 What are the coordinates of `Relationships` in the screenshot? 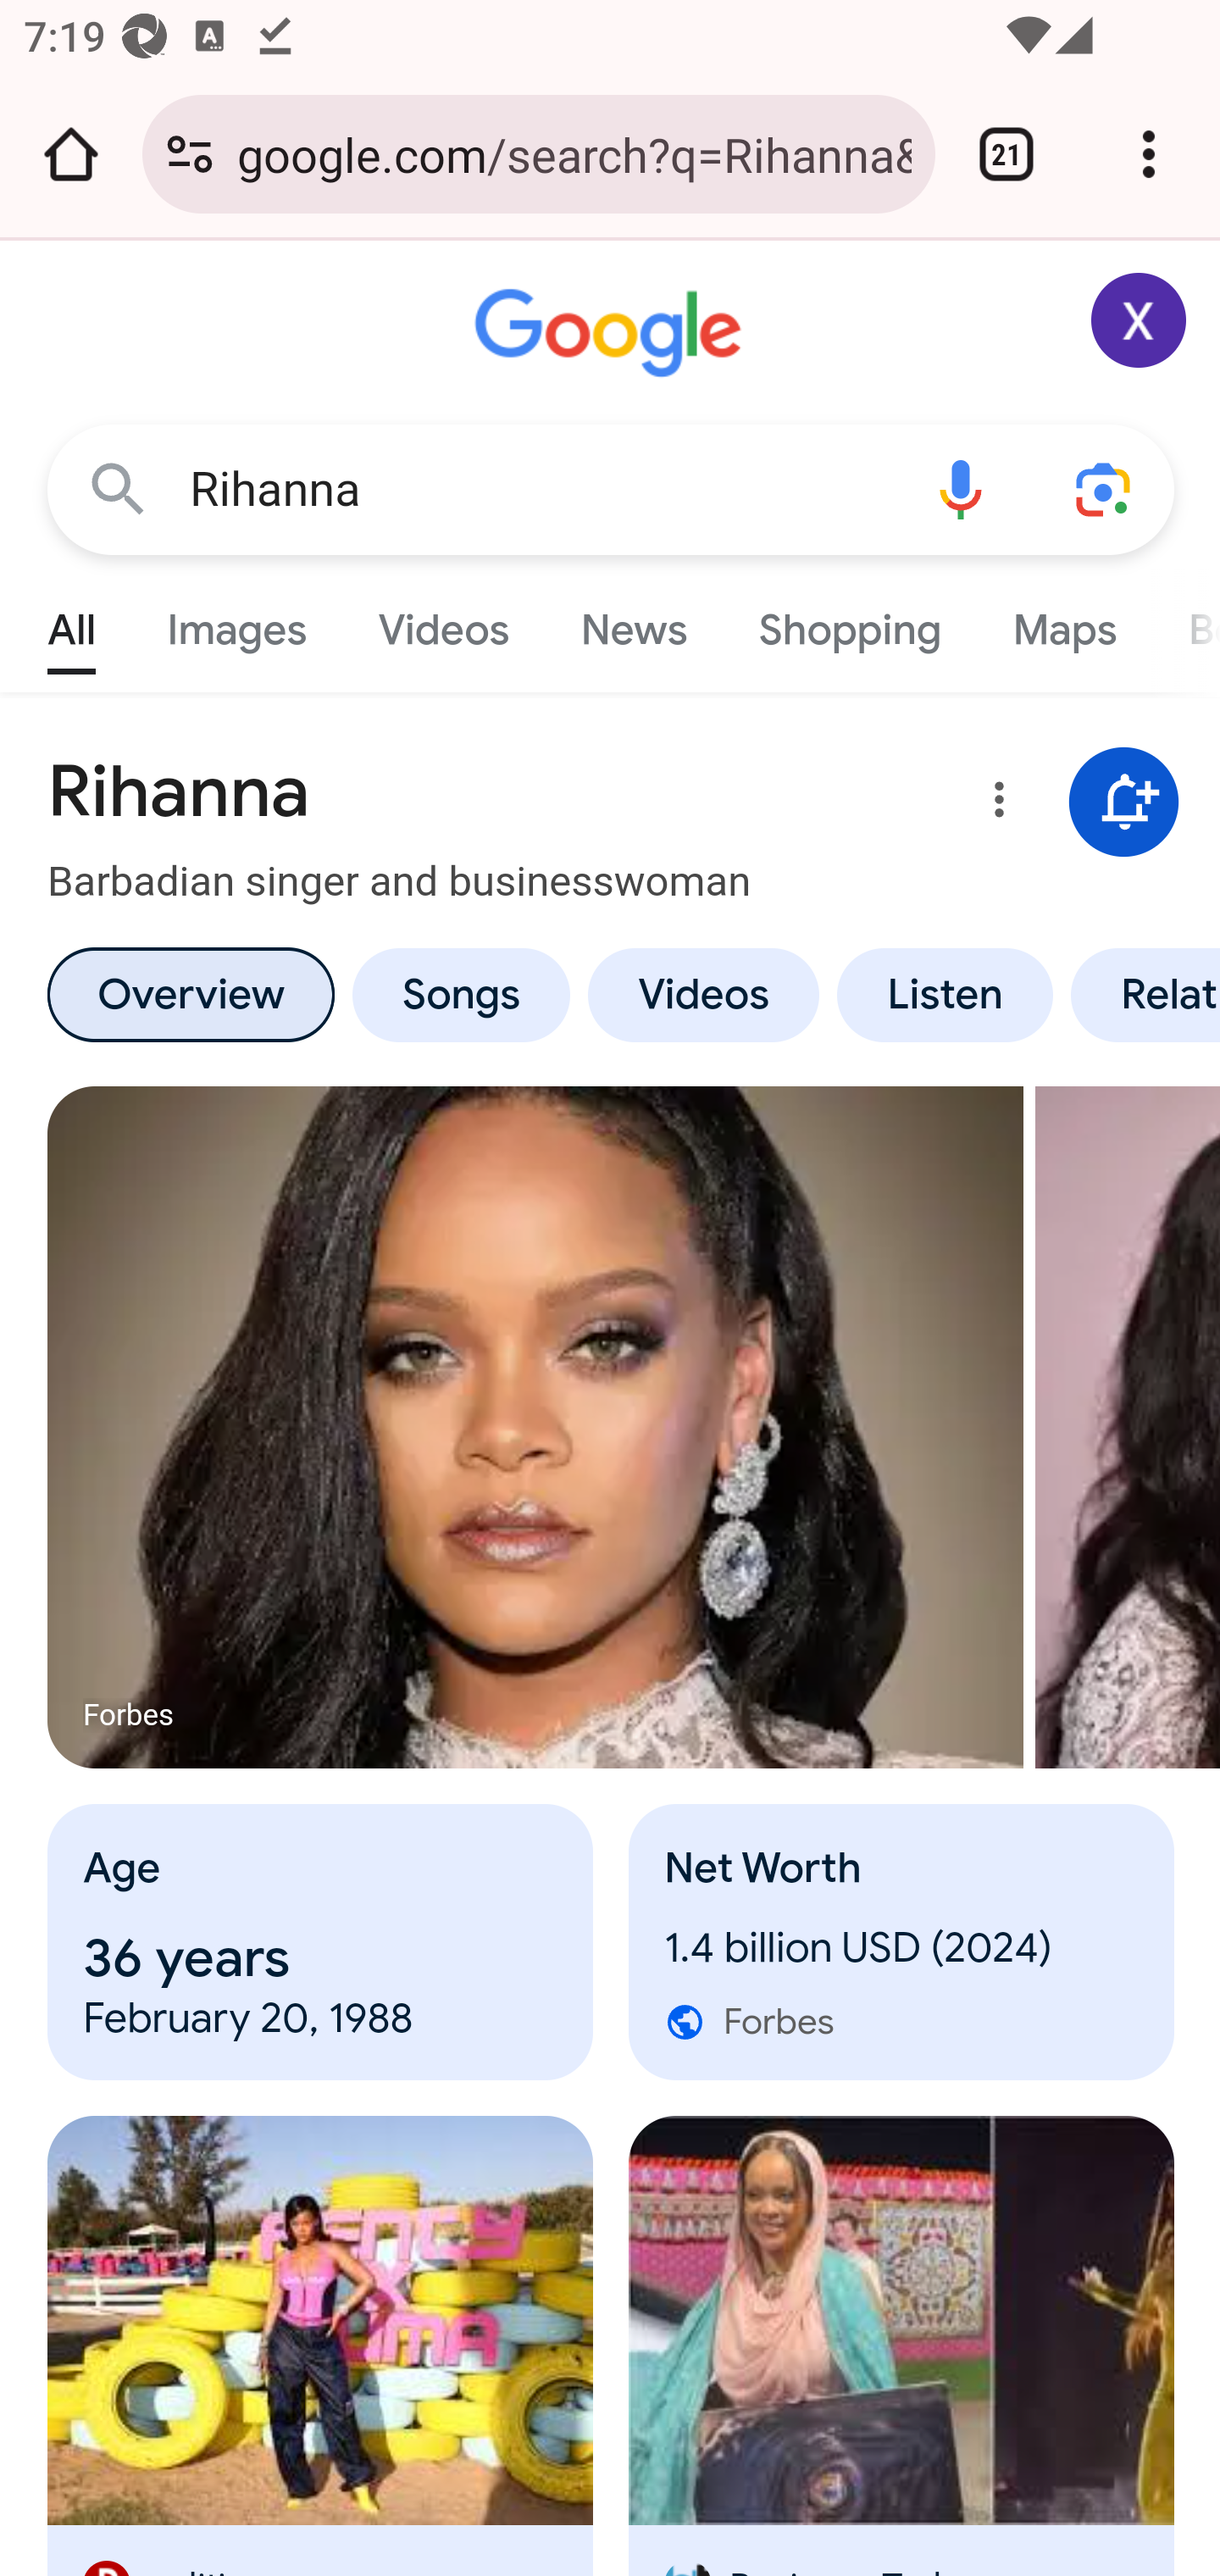 It's located at (1140, 994).